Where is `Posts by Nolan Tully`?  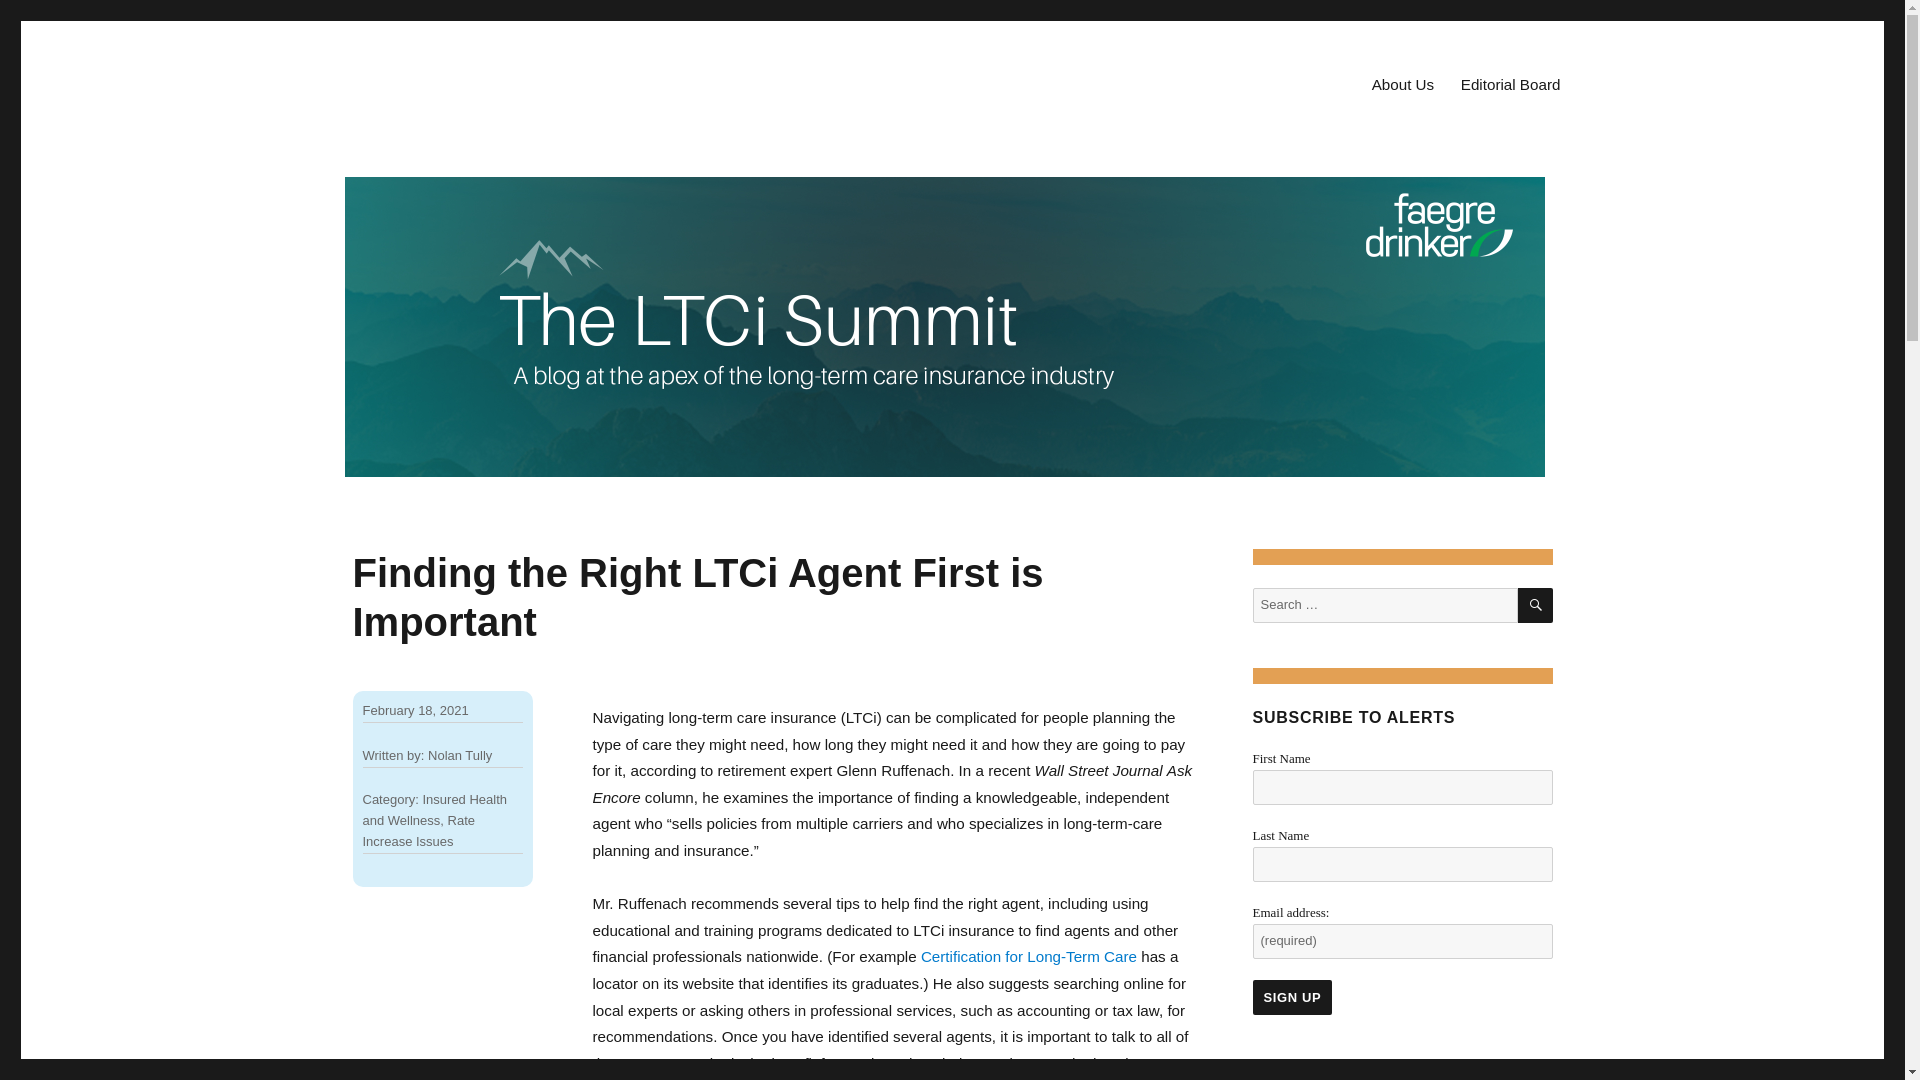
Posts by Nolan Tully is located at coordinates (460, 755).